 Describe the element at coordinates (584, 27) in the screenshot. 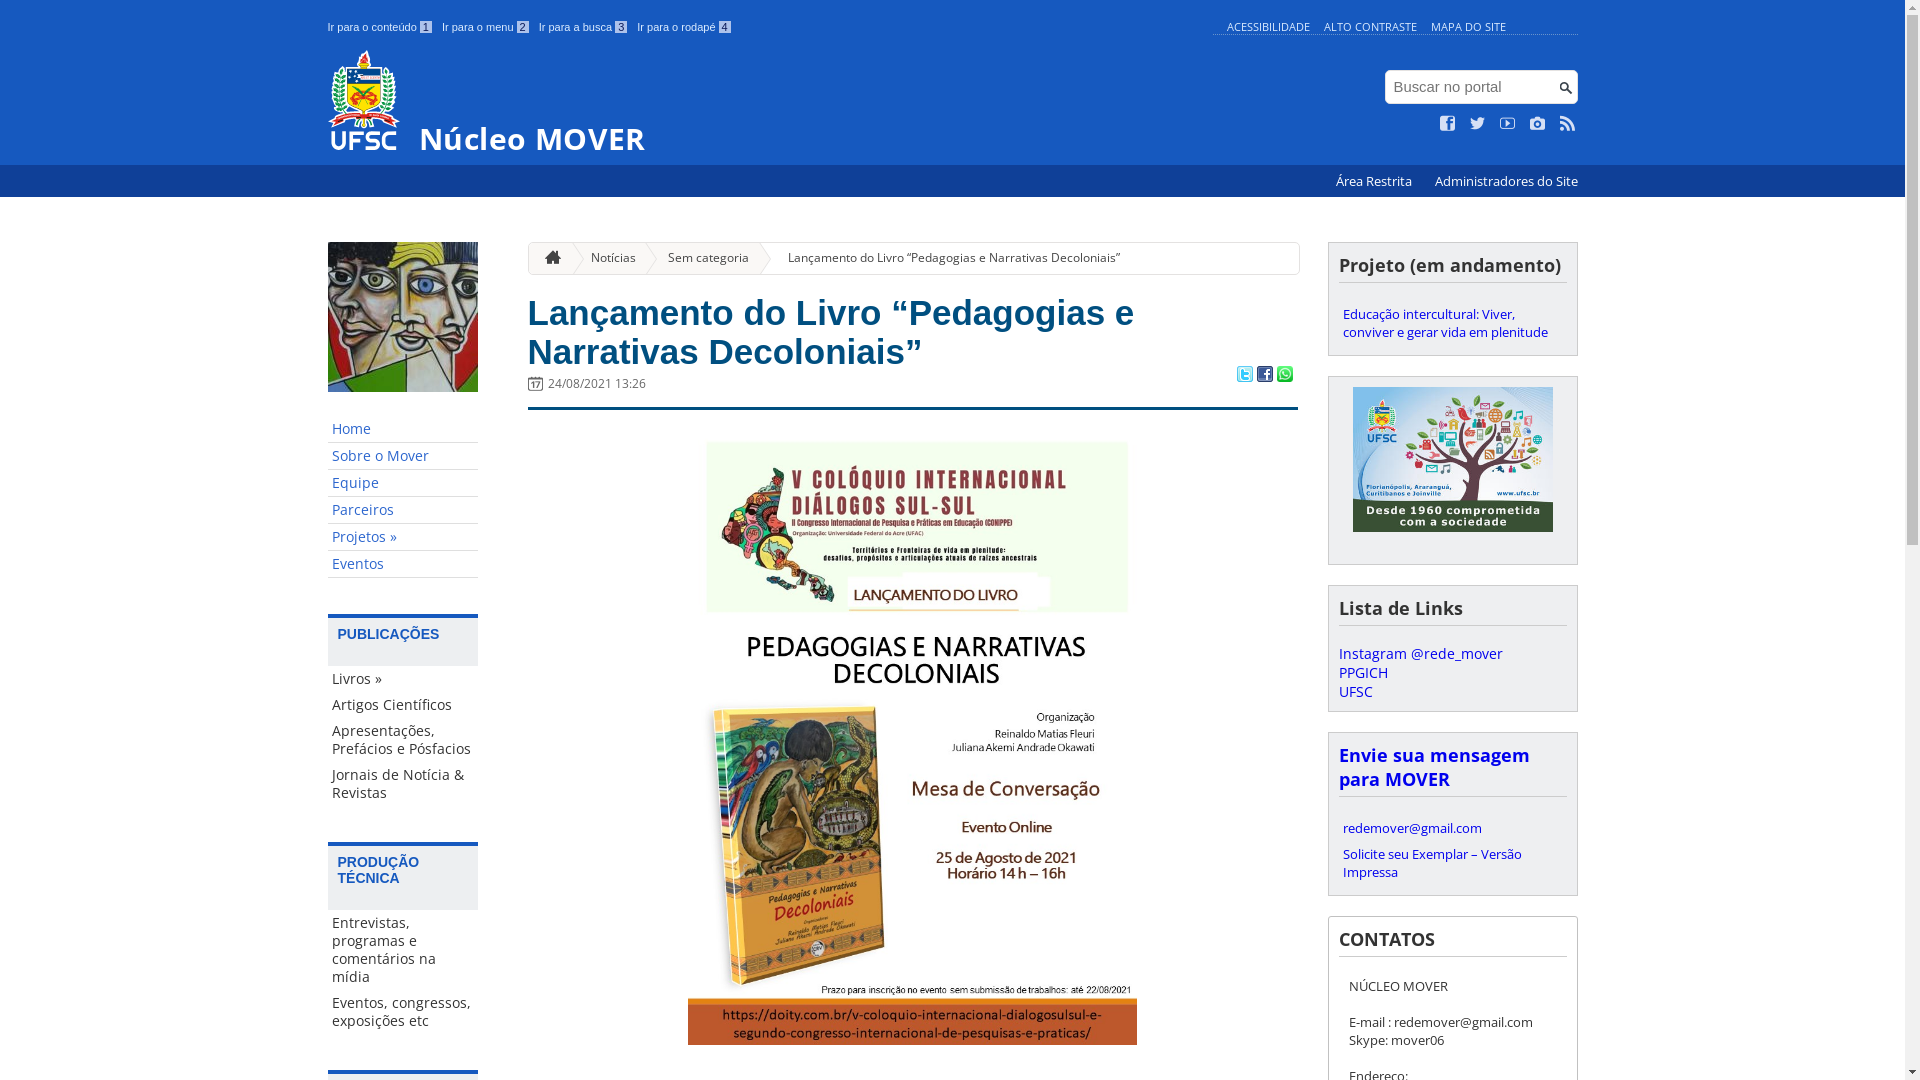

I see `Ir para a busca 3` at that location.